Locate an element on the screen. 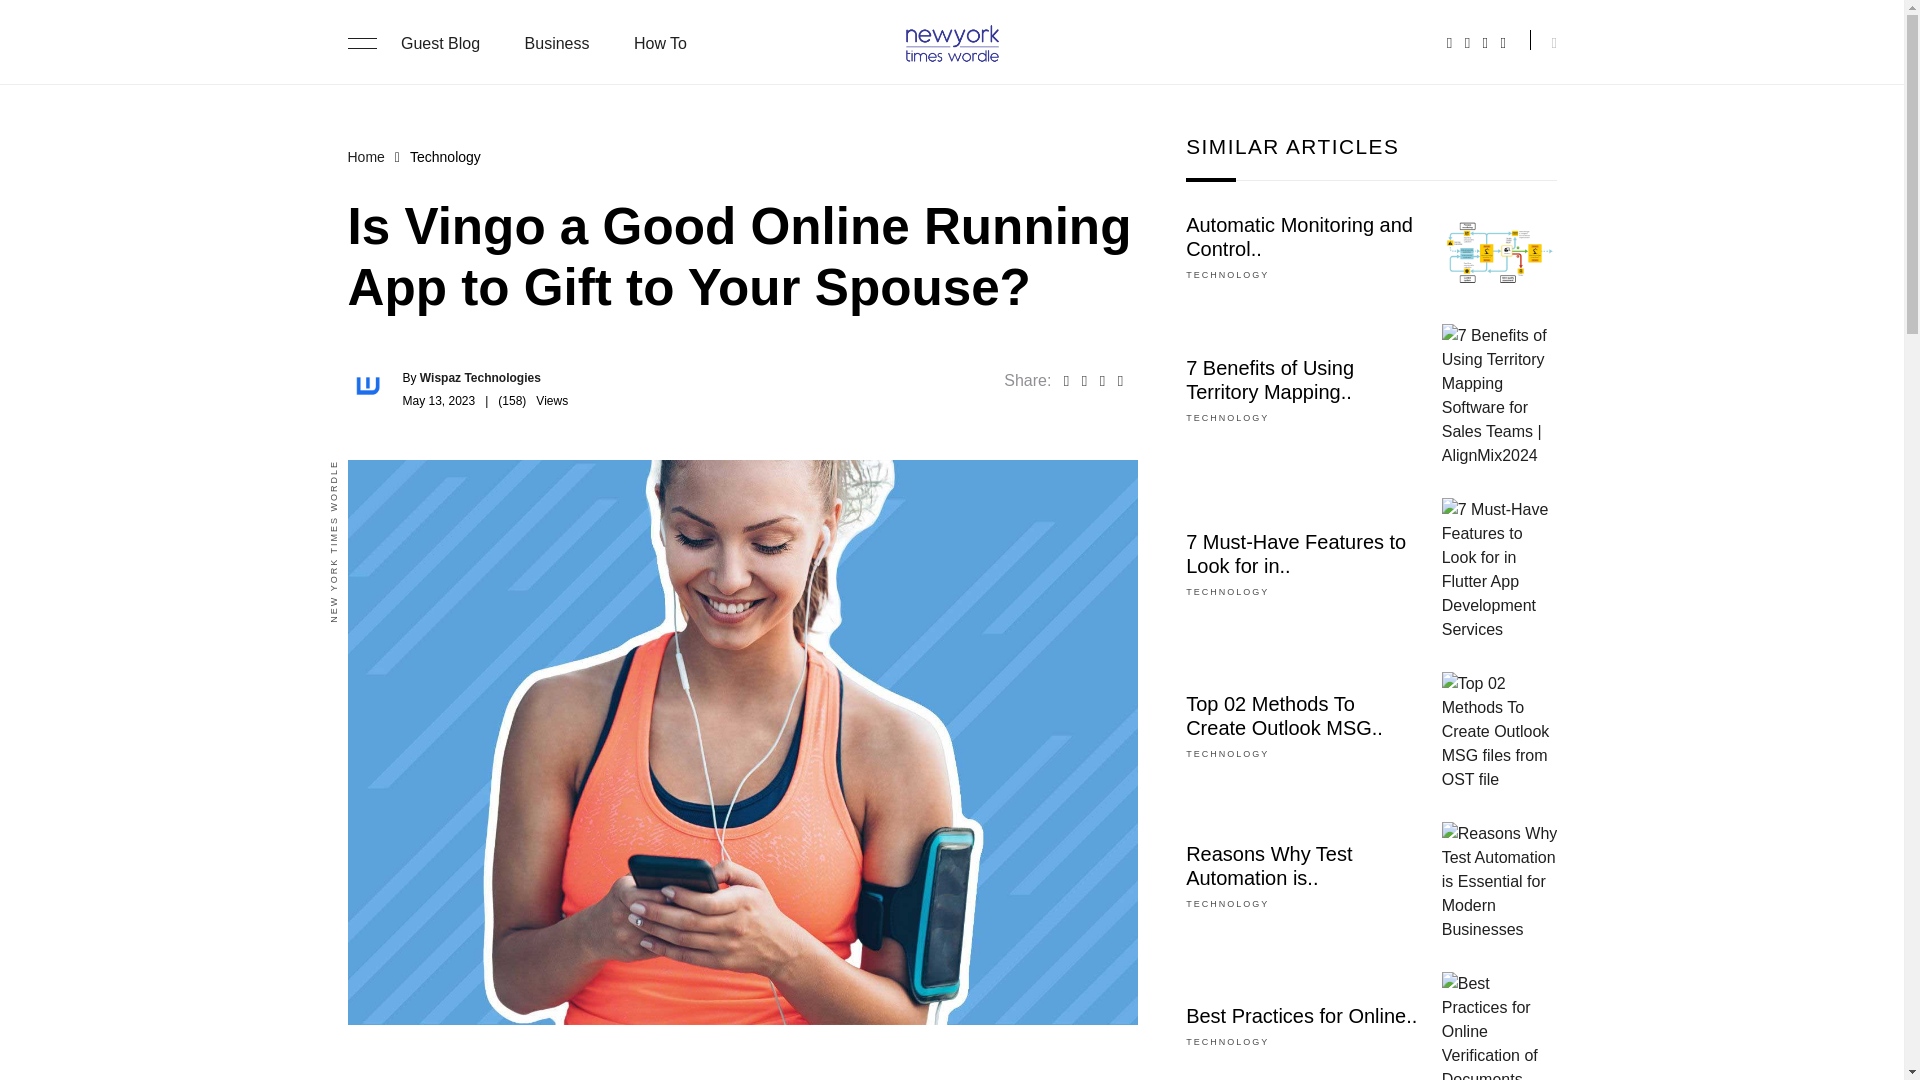 The width and height of the screenshot is (1920, 1080). Technology is located at coordinates (1228, 418).